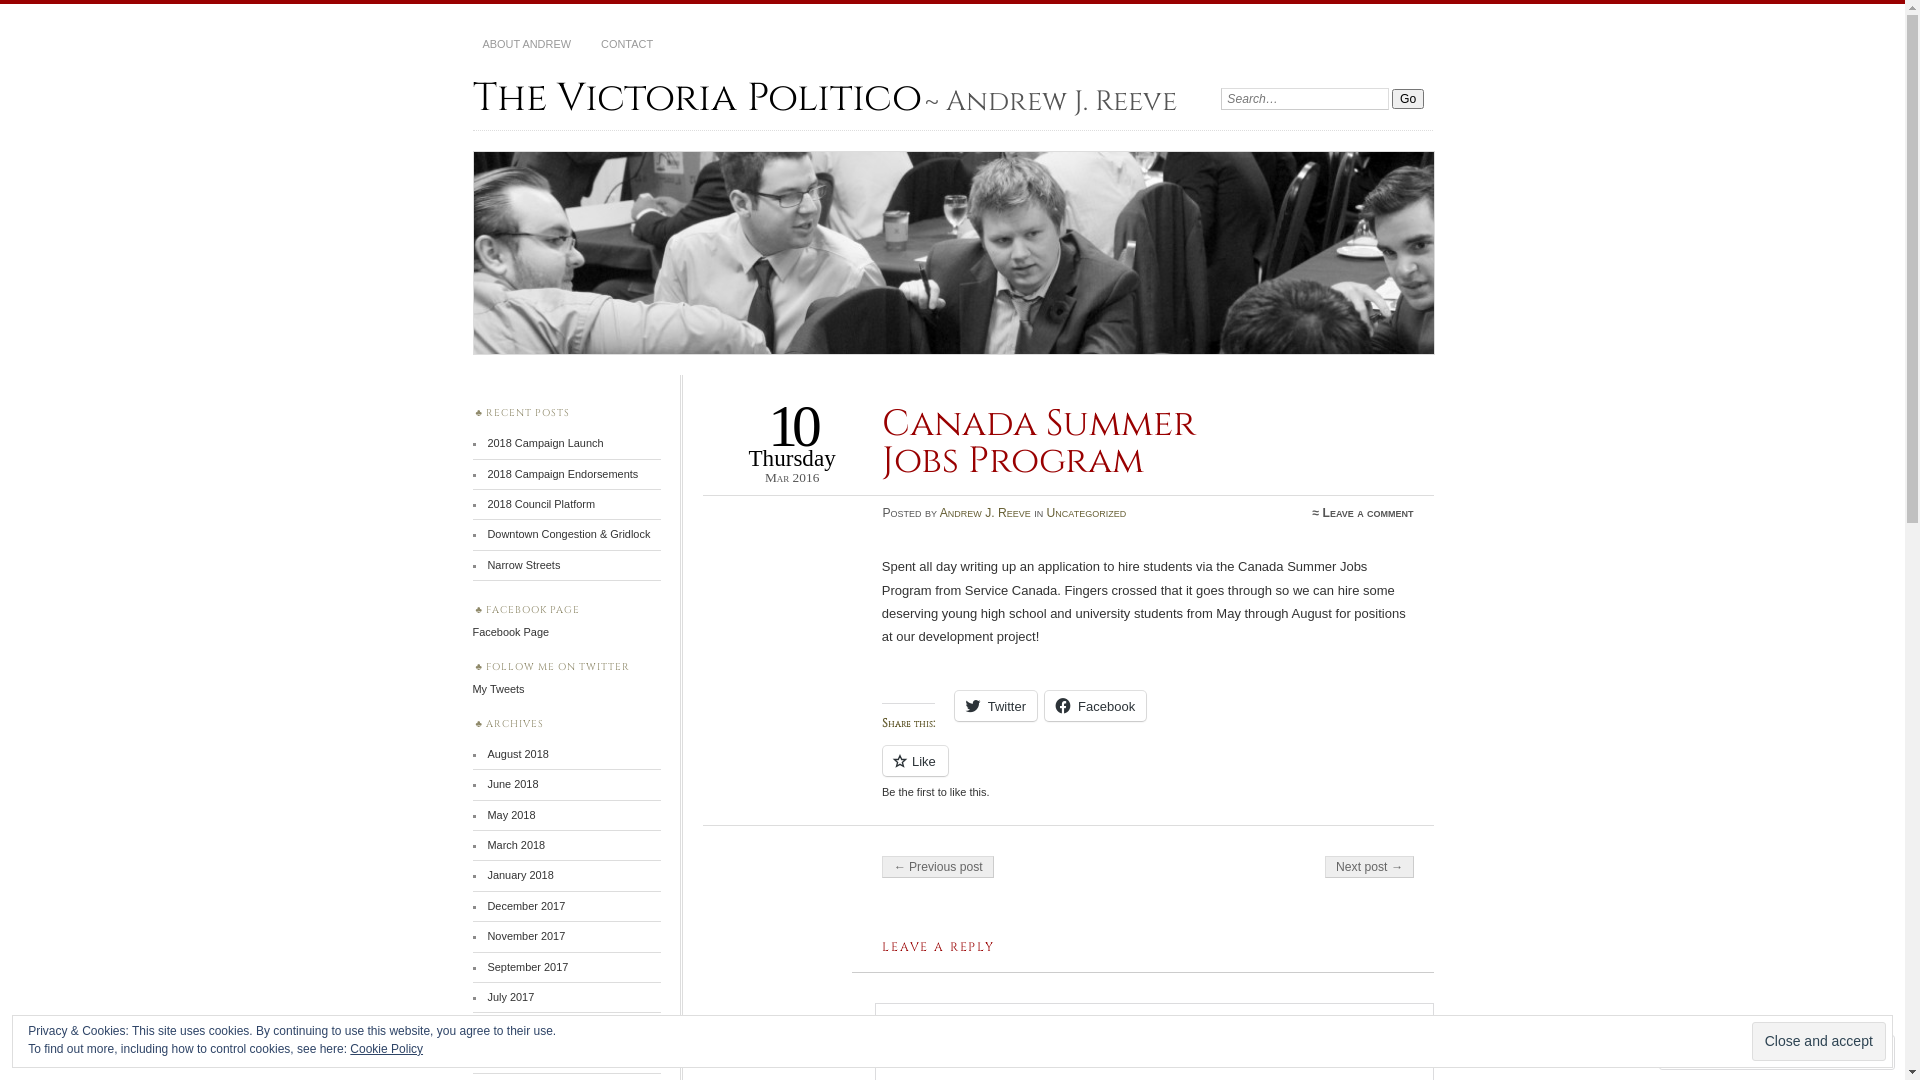  I want to click on The Victoria Politico, so click(696, 98).